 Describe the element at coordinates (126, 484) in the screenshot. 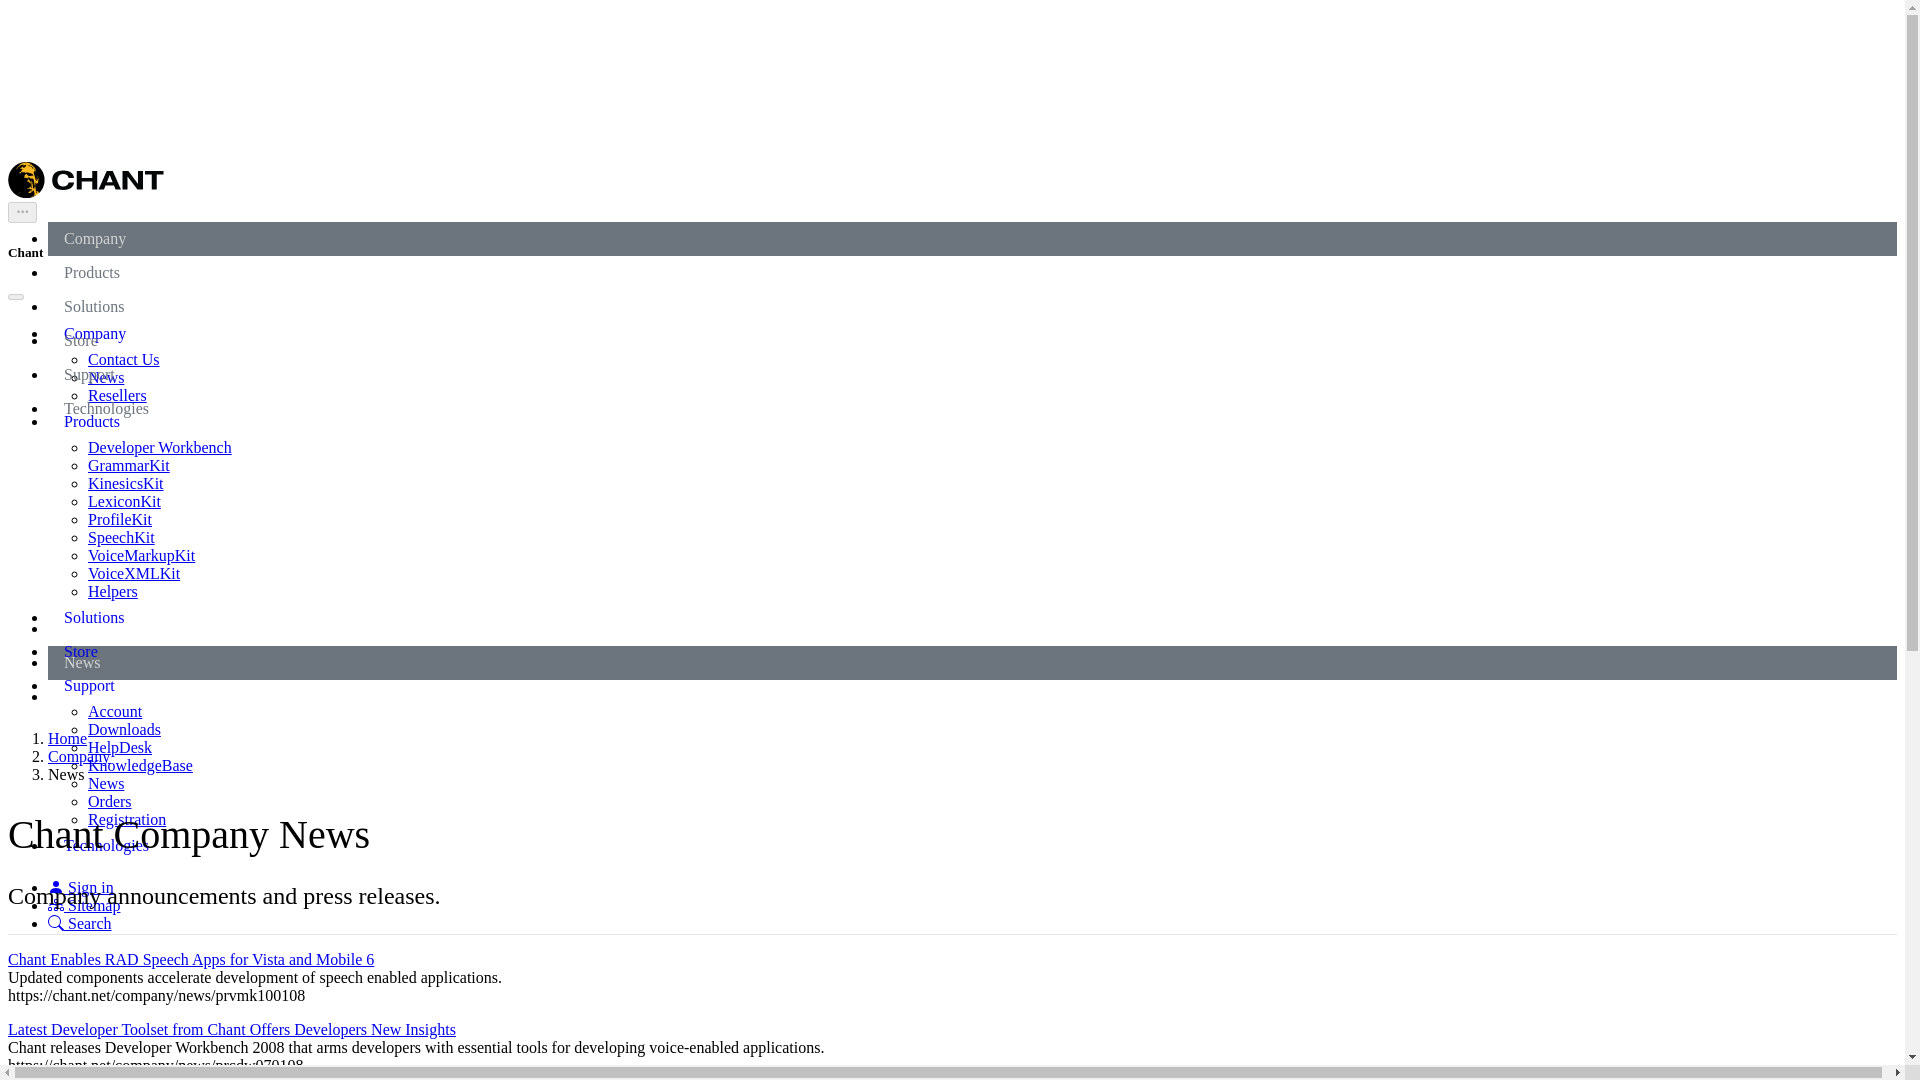

I see `KinesicsKit` at that location.